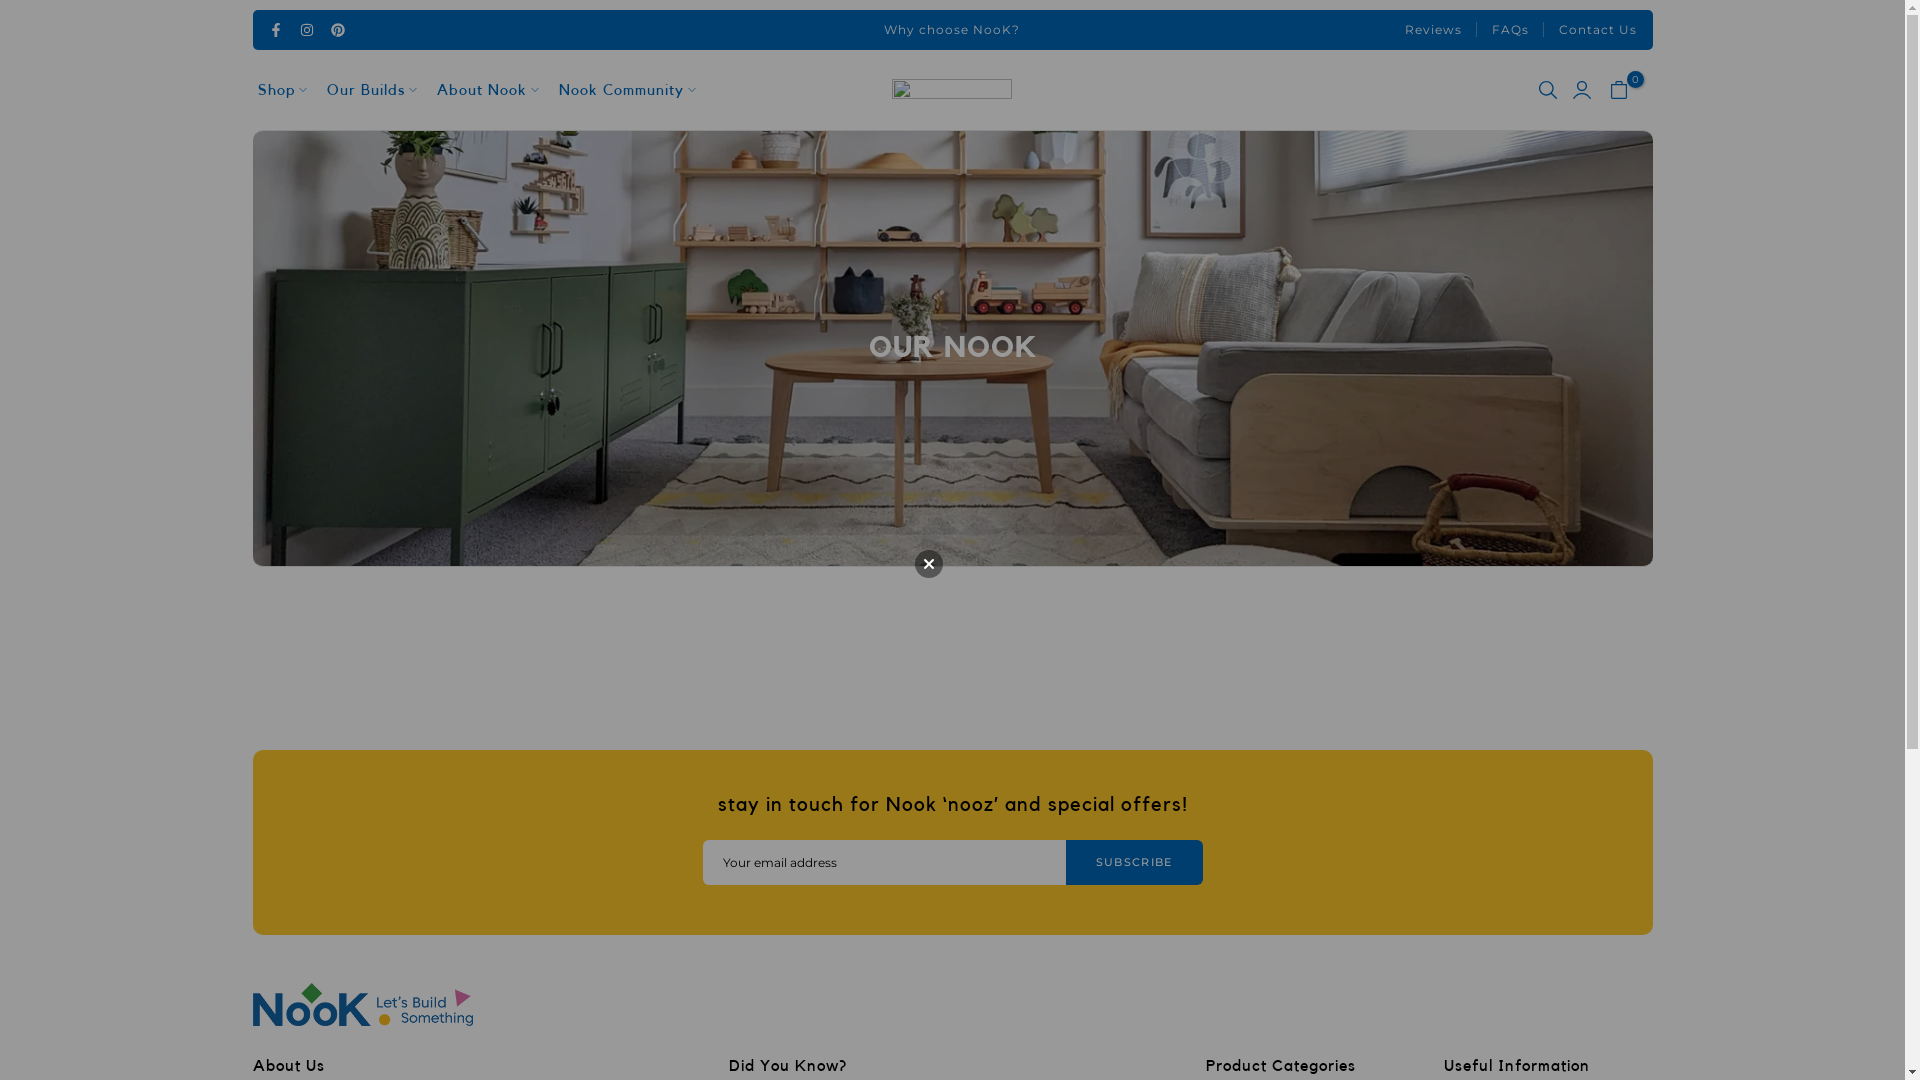  Describe the element at coordinates (1134, 862) in the screenshot. I see `SUBSCRIBE` at that location.